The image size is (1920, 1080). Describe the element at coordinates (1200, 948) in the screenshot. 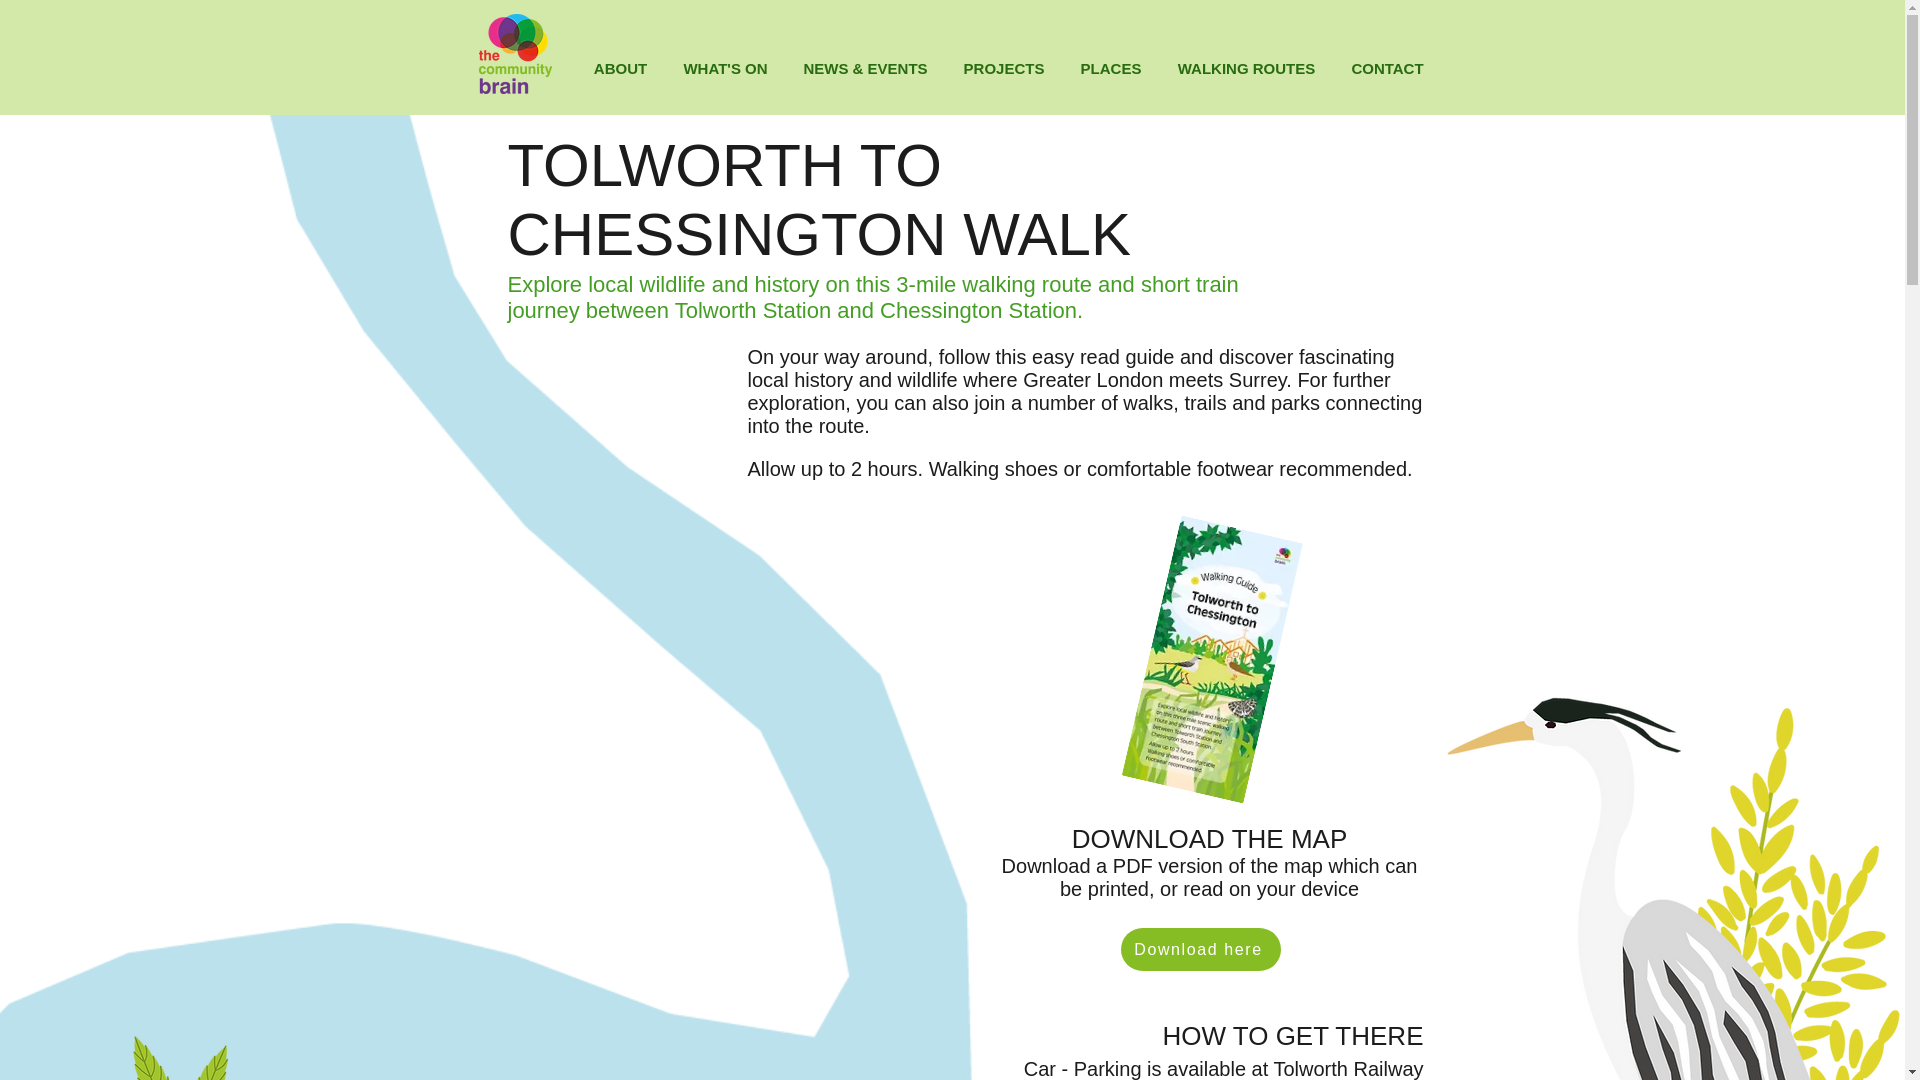

I see `Download here` at that location.